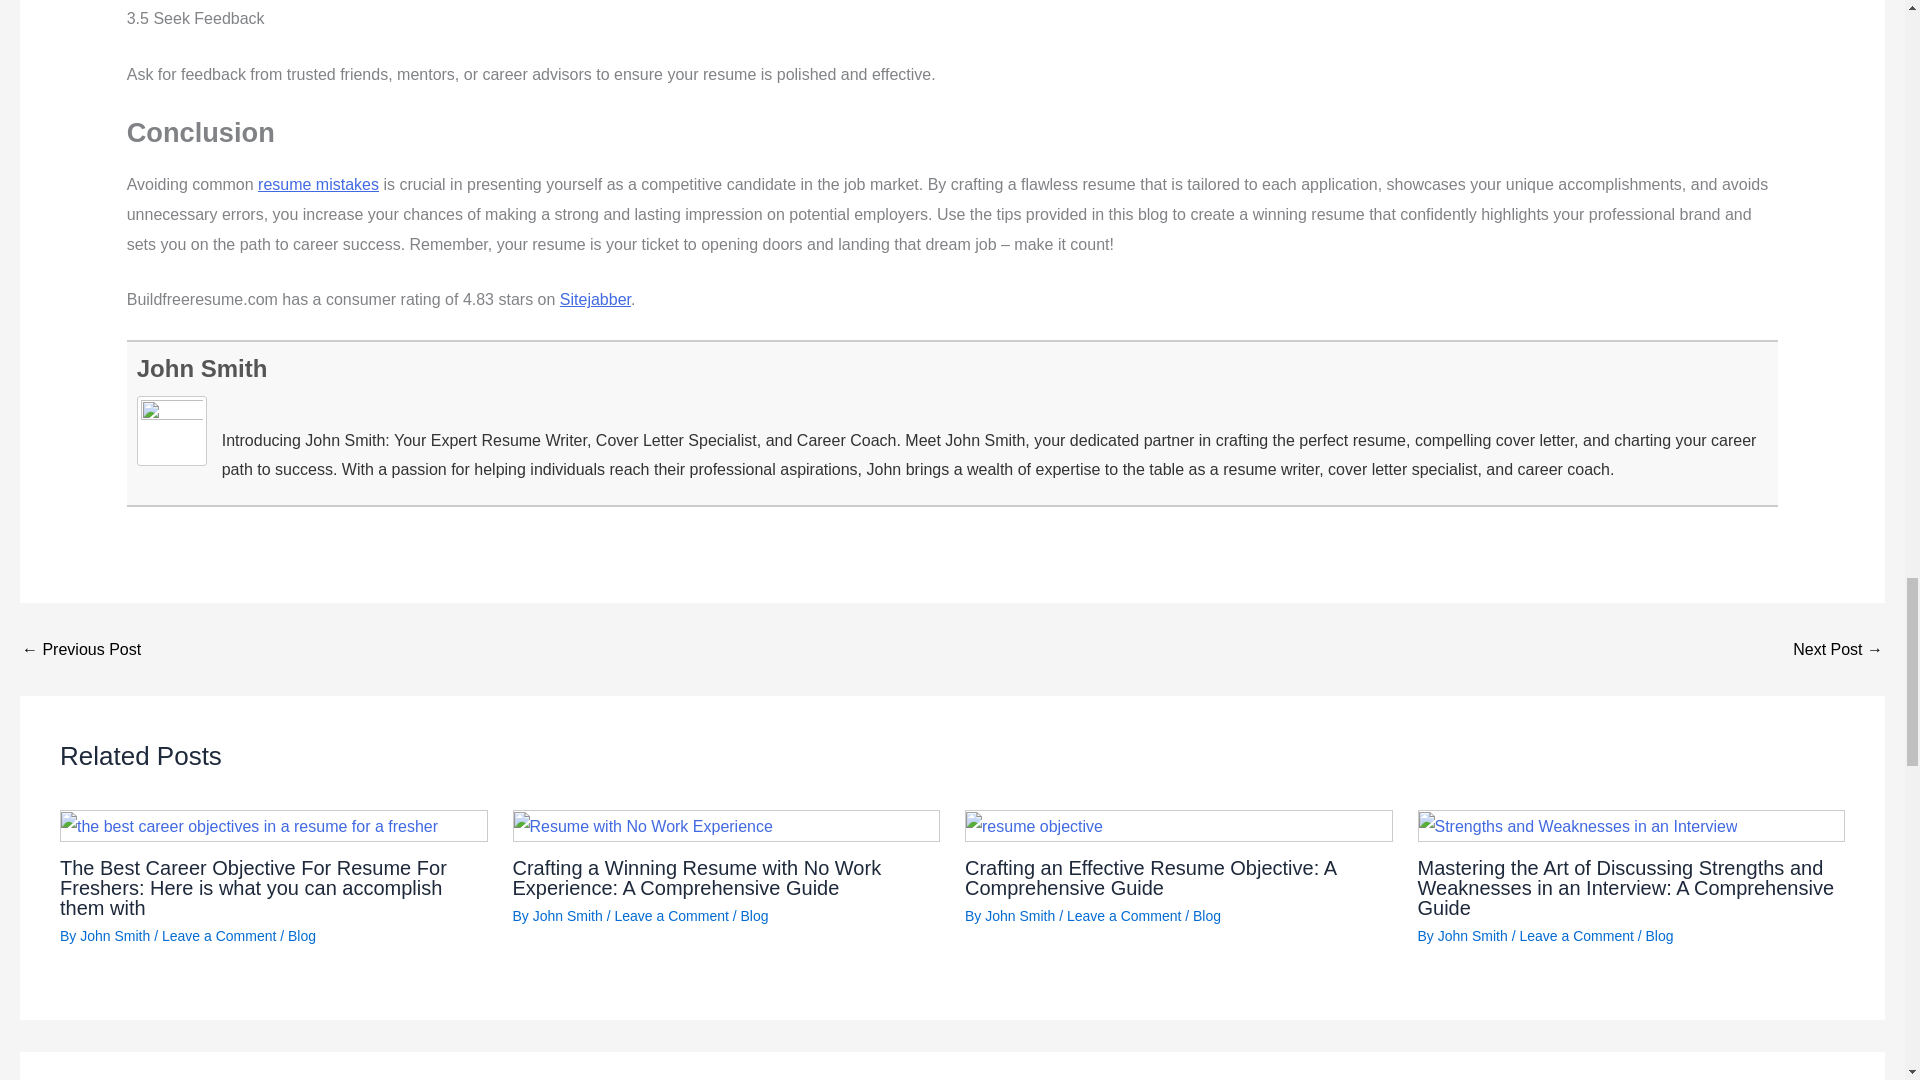 Image resolution: width=1920 pixels, height=1080 pixels. Describe the element at coordinates (1019, 916) in the screenshot. I see `View all posts by John Smith` at that location.